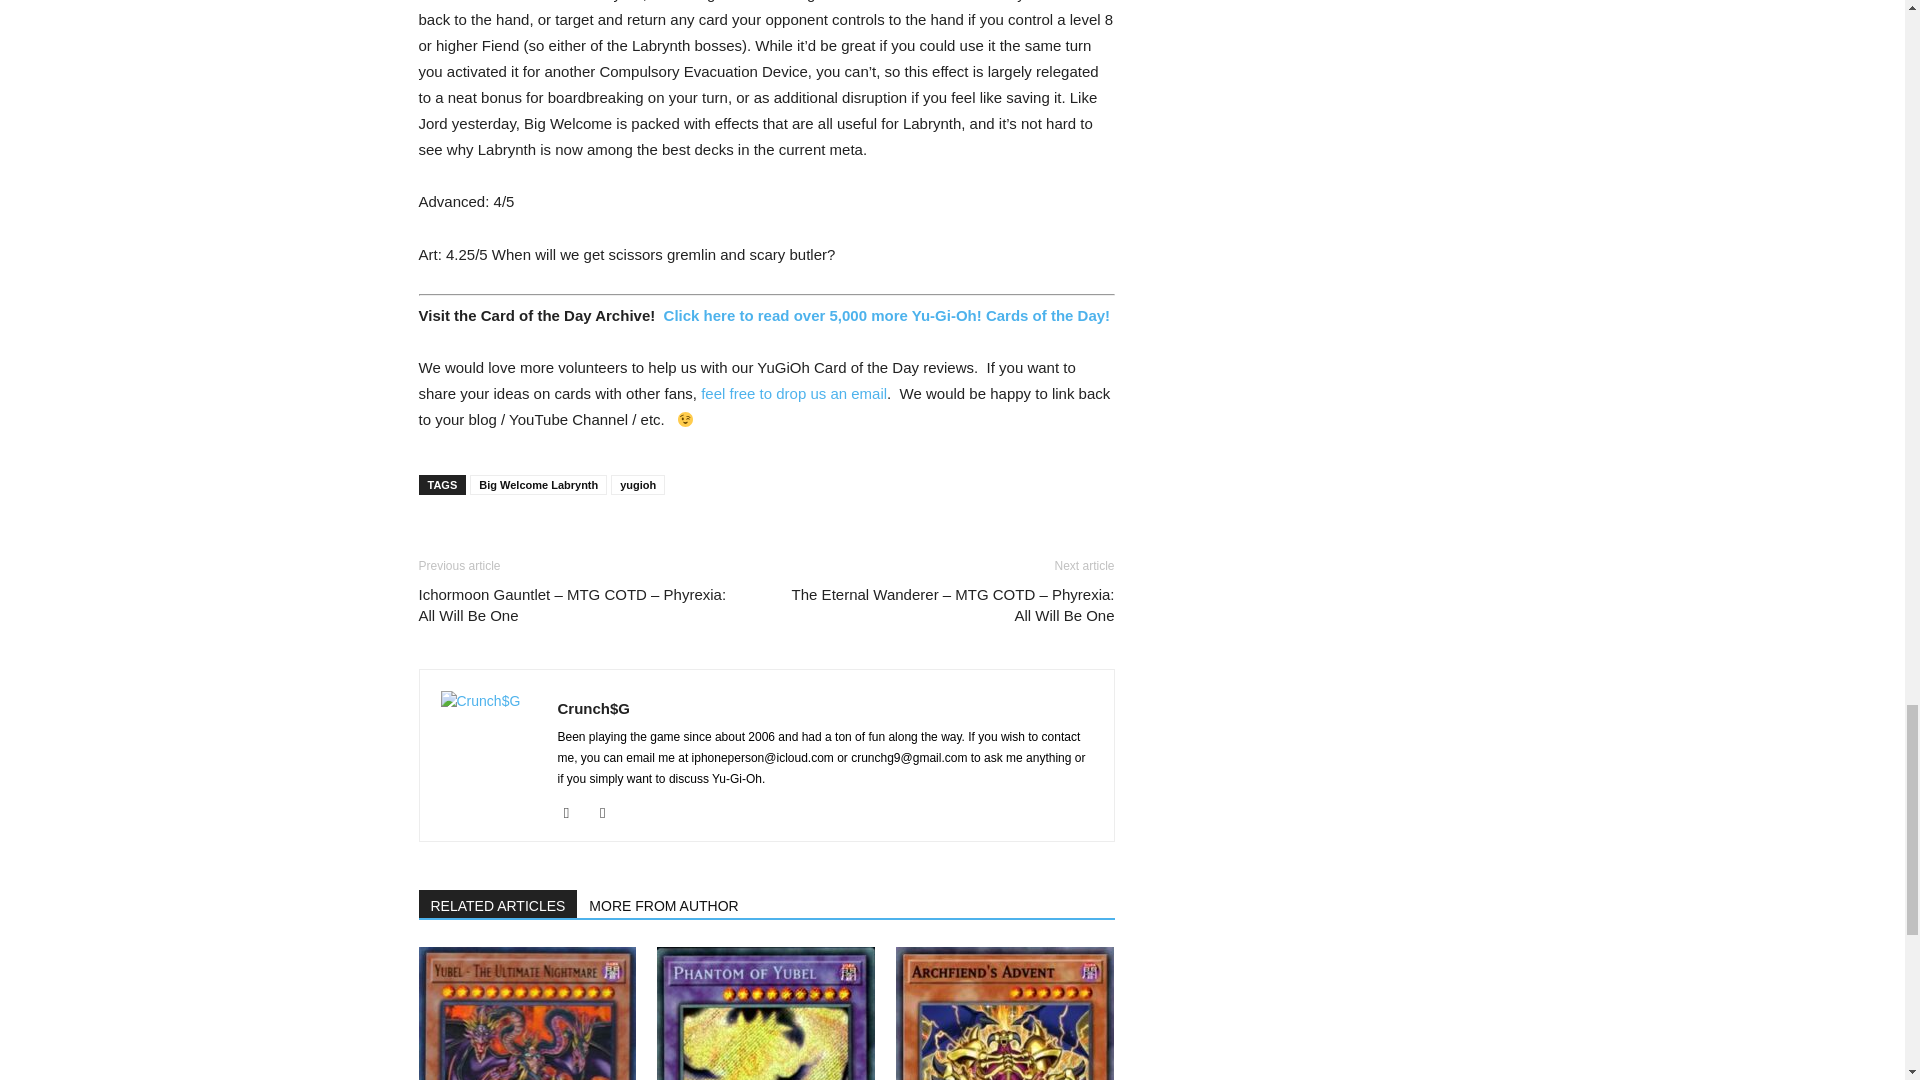 This screenshot has height=1080, width=1920. Describe the element at coordinates (568, 539) in the screenshot. I see `bottomFacebookLike` at that location.